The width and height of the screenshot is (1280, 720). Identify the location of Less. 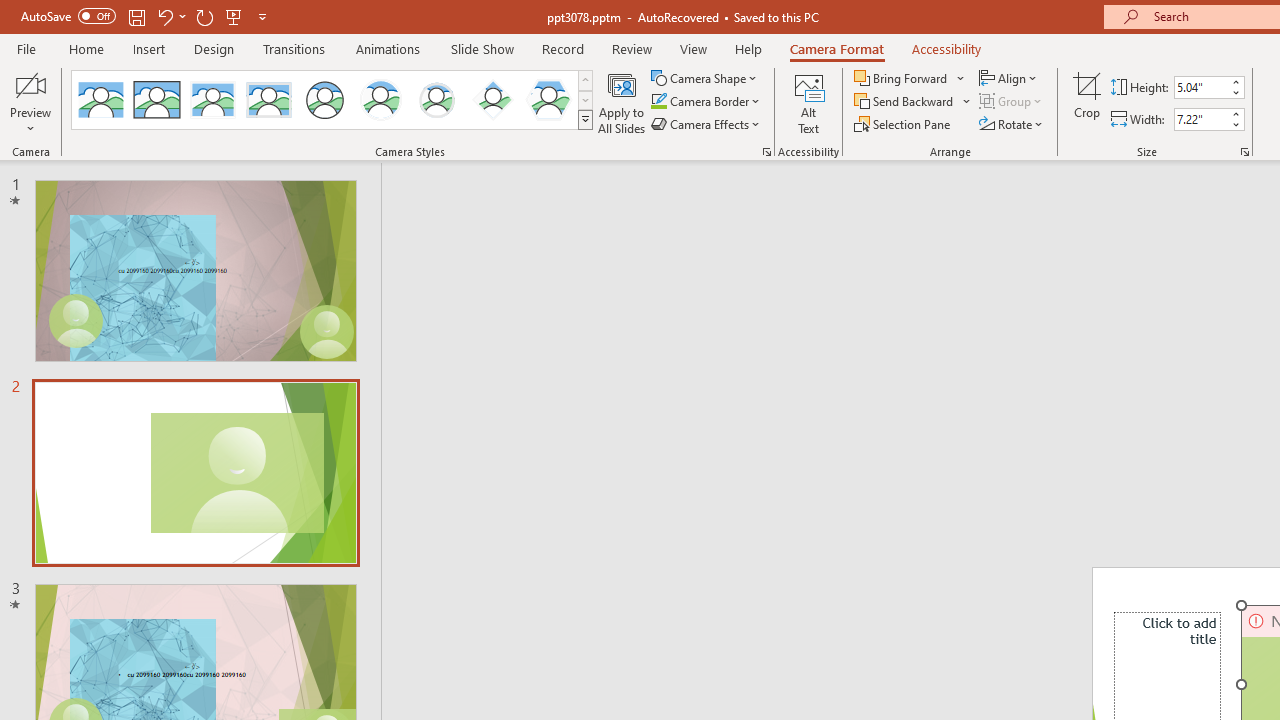
(1236, 124).